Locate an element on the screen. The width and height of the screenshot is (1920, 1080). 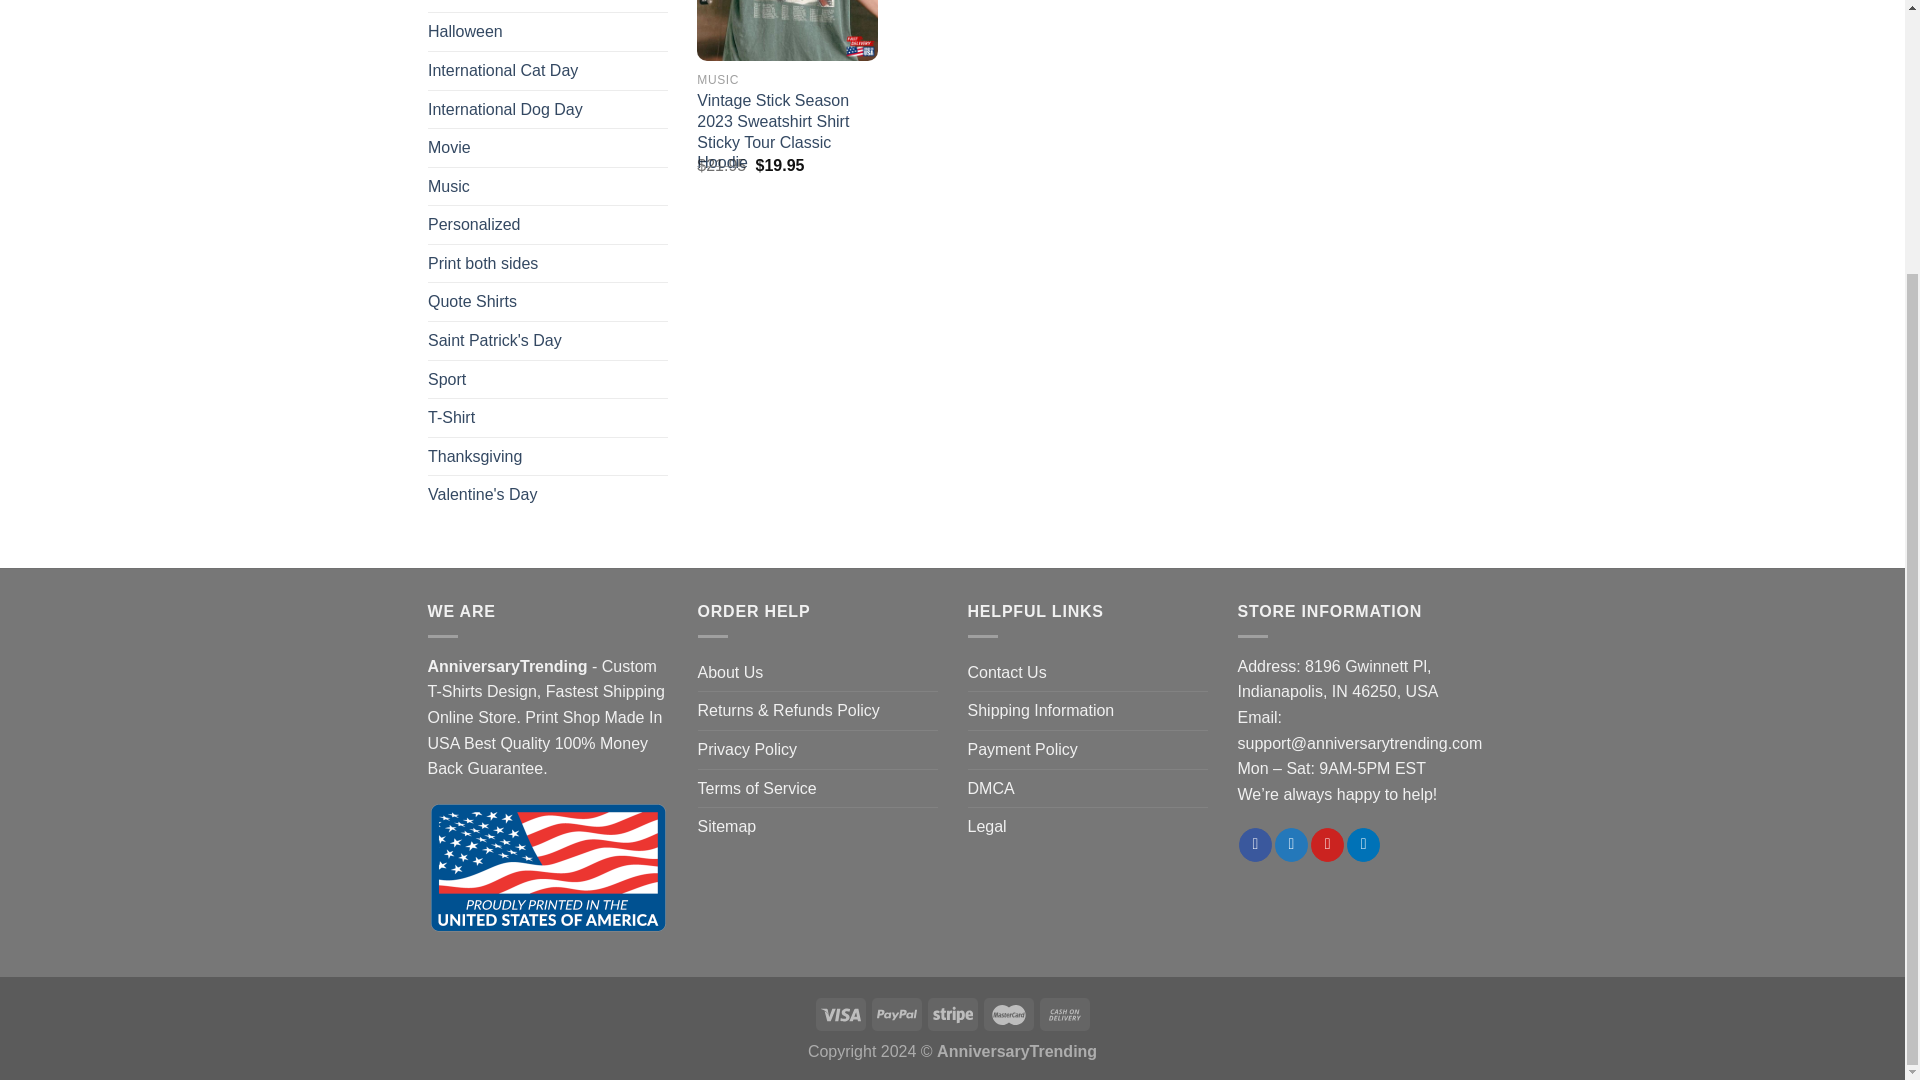
Saint Patrick's Day is located at coordinates (548, 340).